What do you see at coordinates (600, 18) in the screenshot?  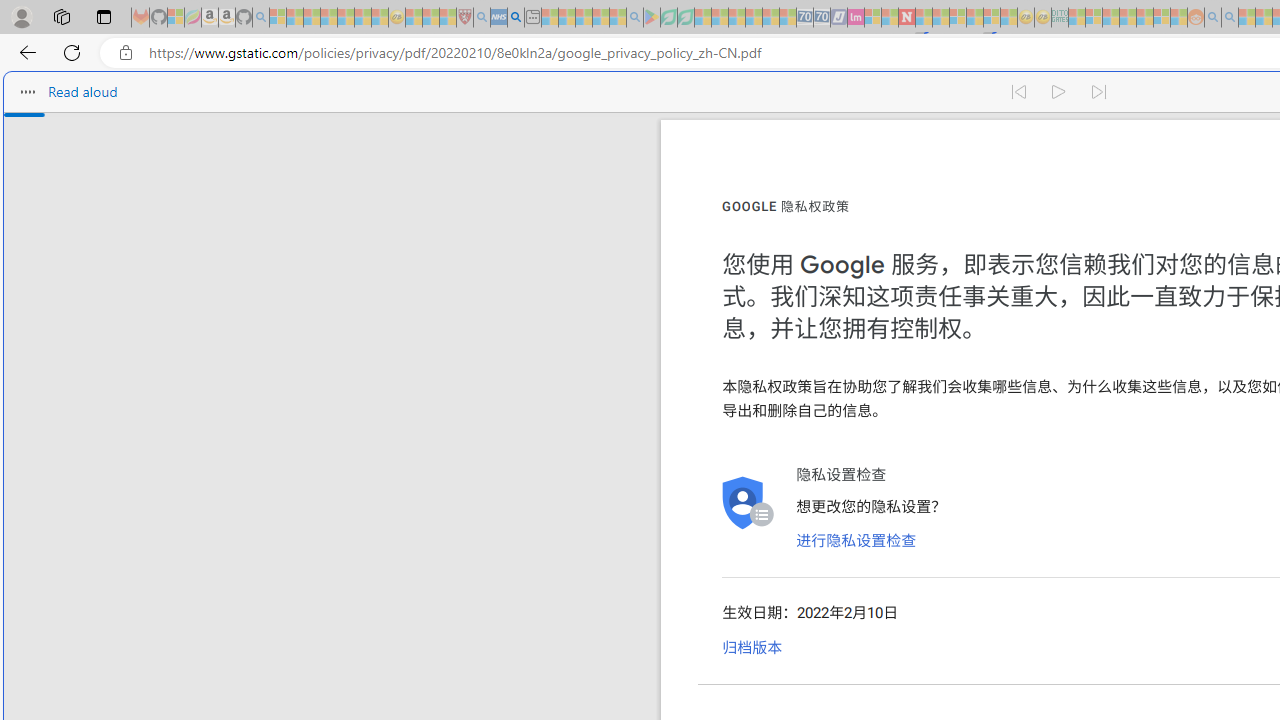 I see `Pets - MSN - Sleeping` at bounding box center [600, 18].